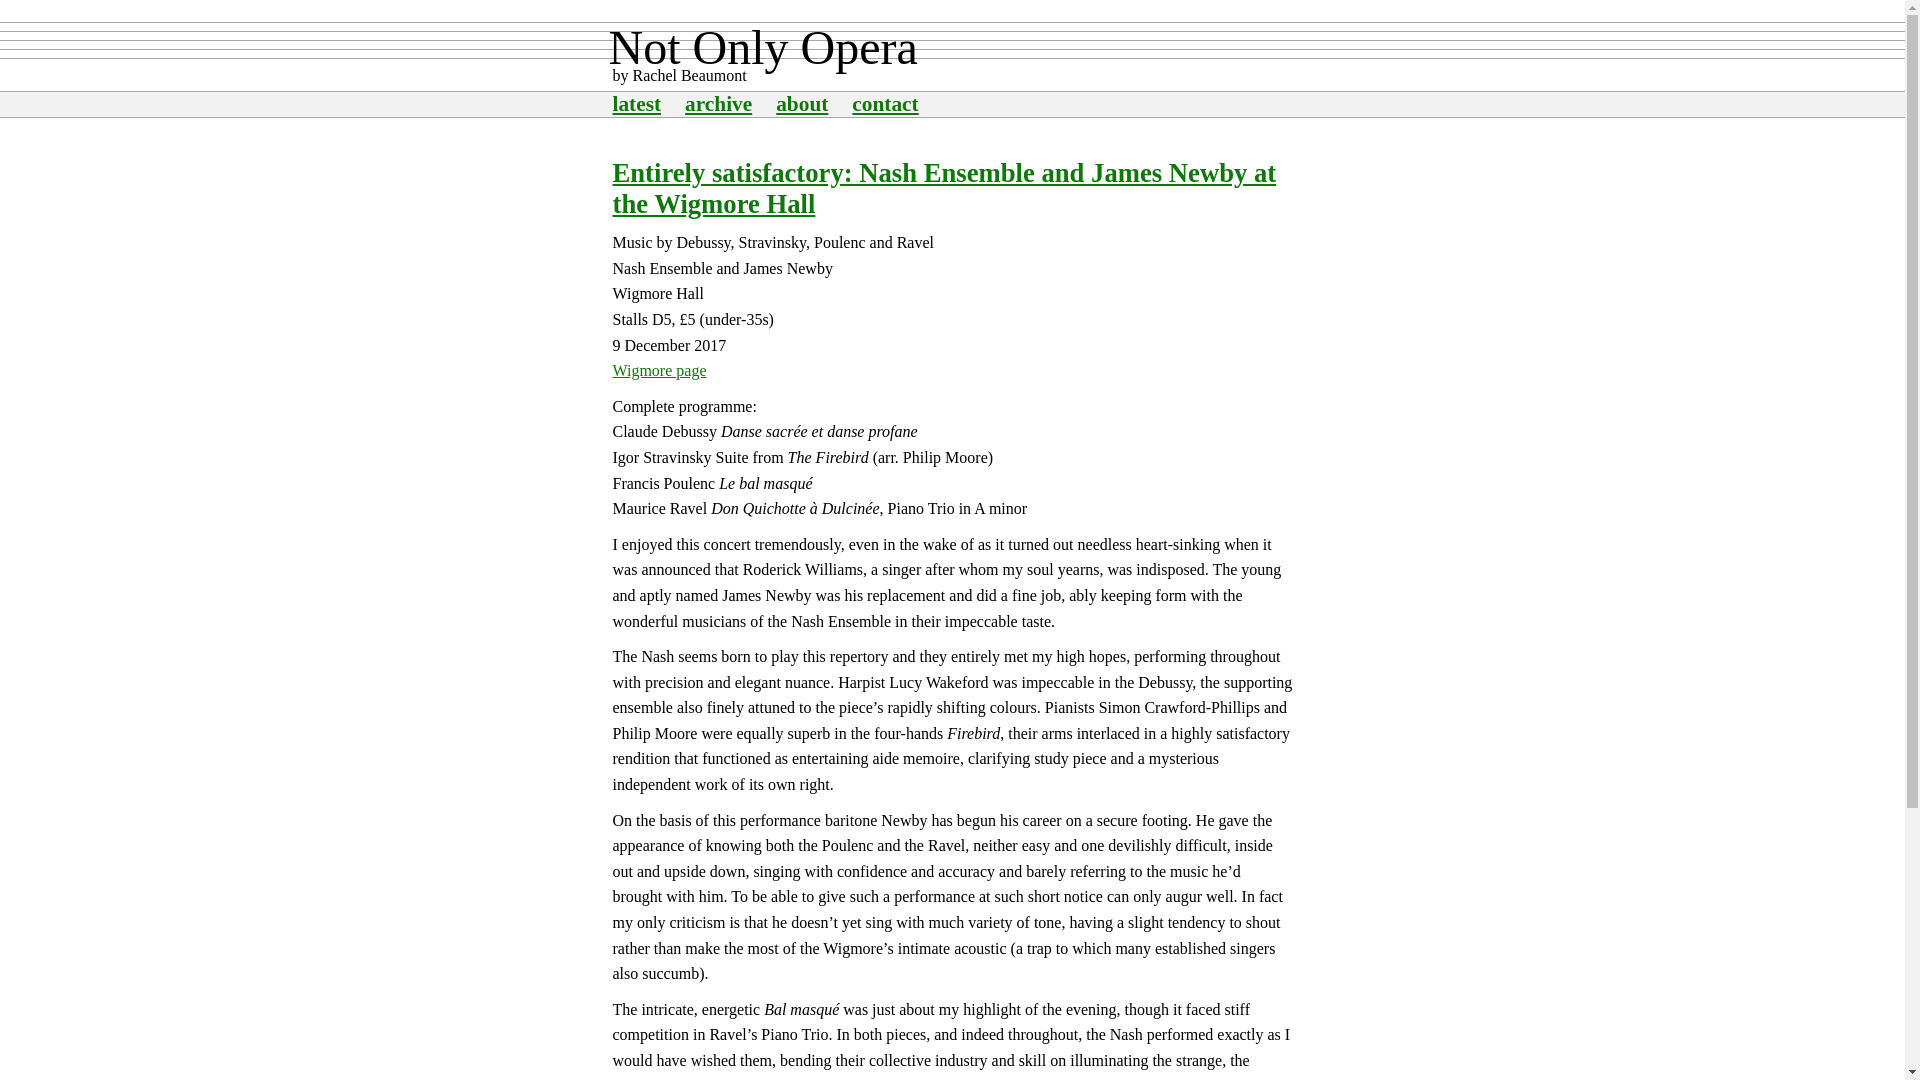 The image size is (1920, 1080). What do you see at coordinates (636, 103) in the screenshot?
I see `latest` at bounding box center [636, 103].